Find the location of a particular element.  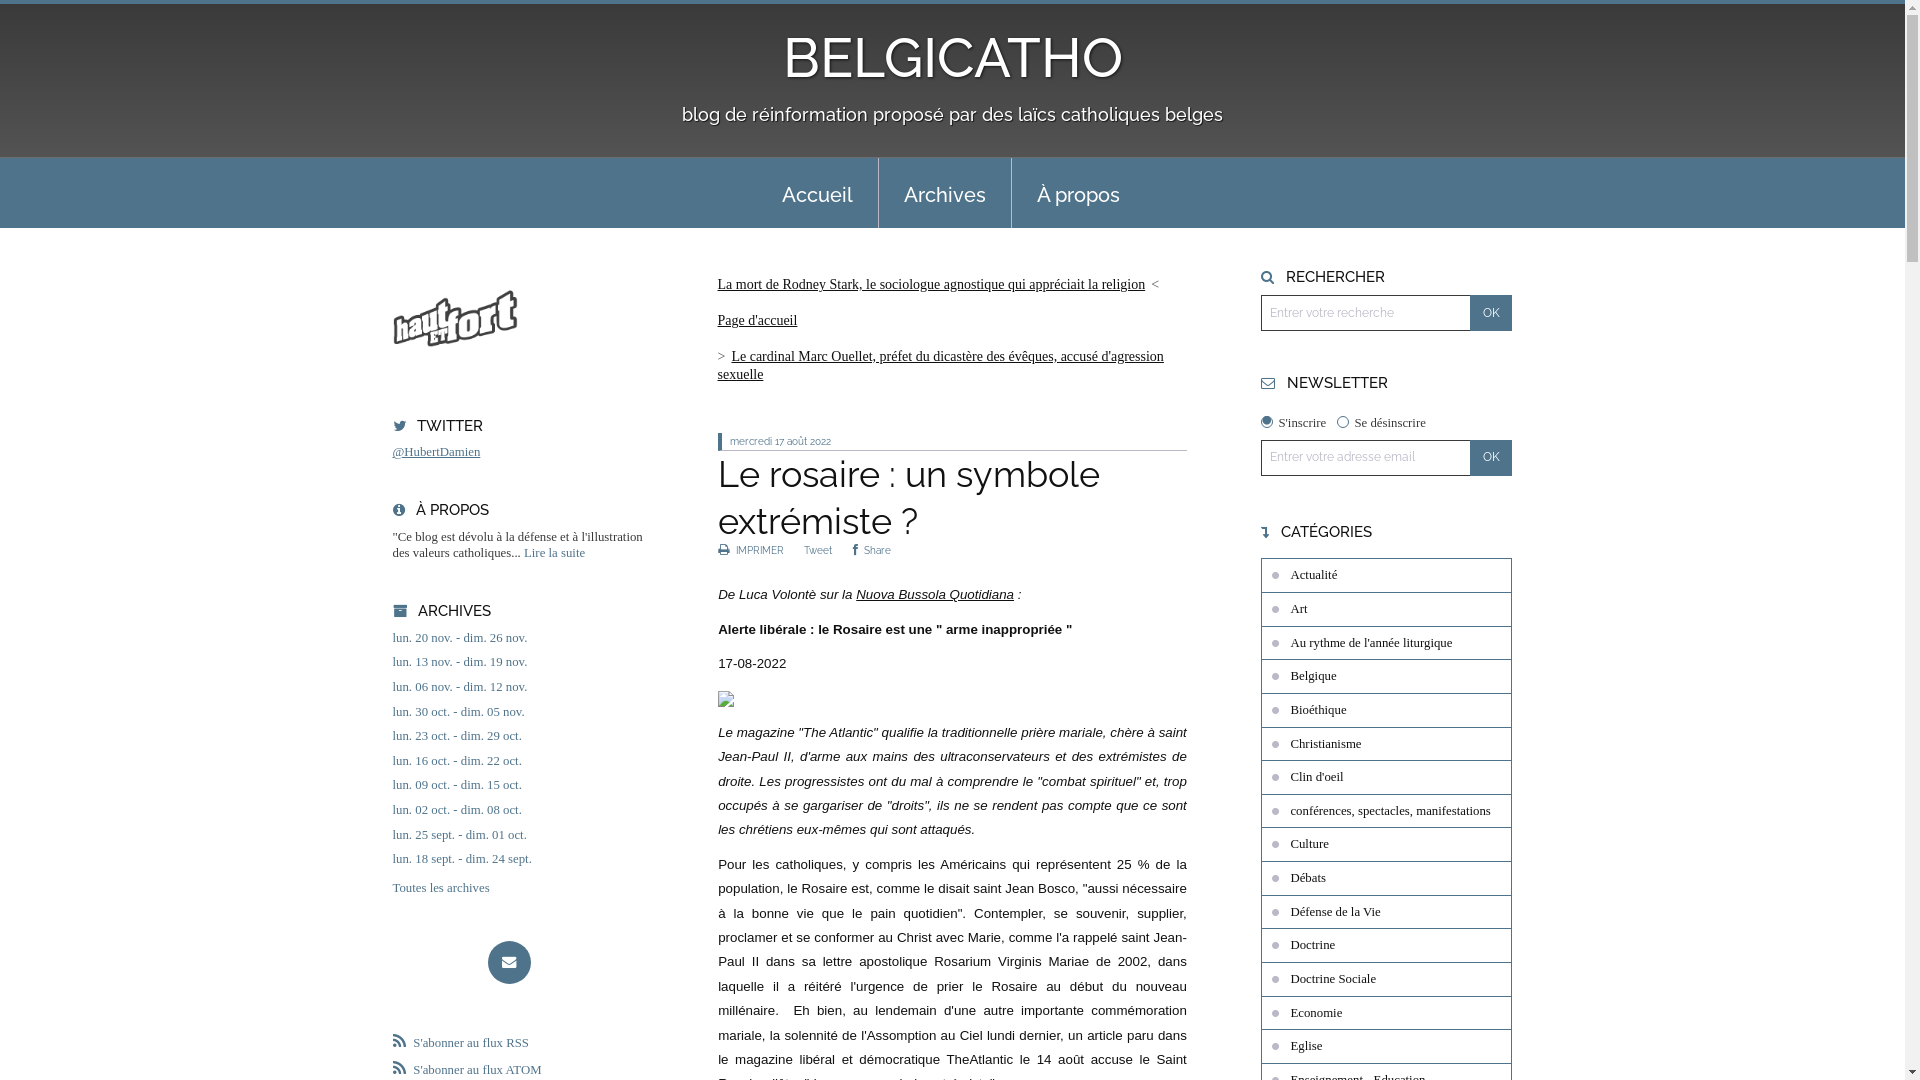

OK is located at coordinates (1491, 458).